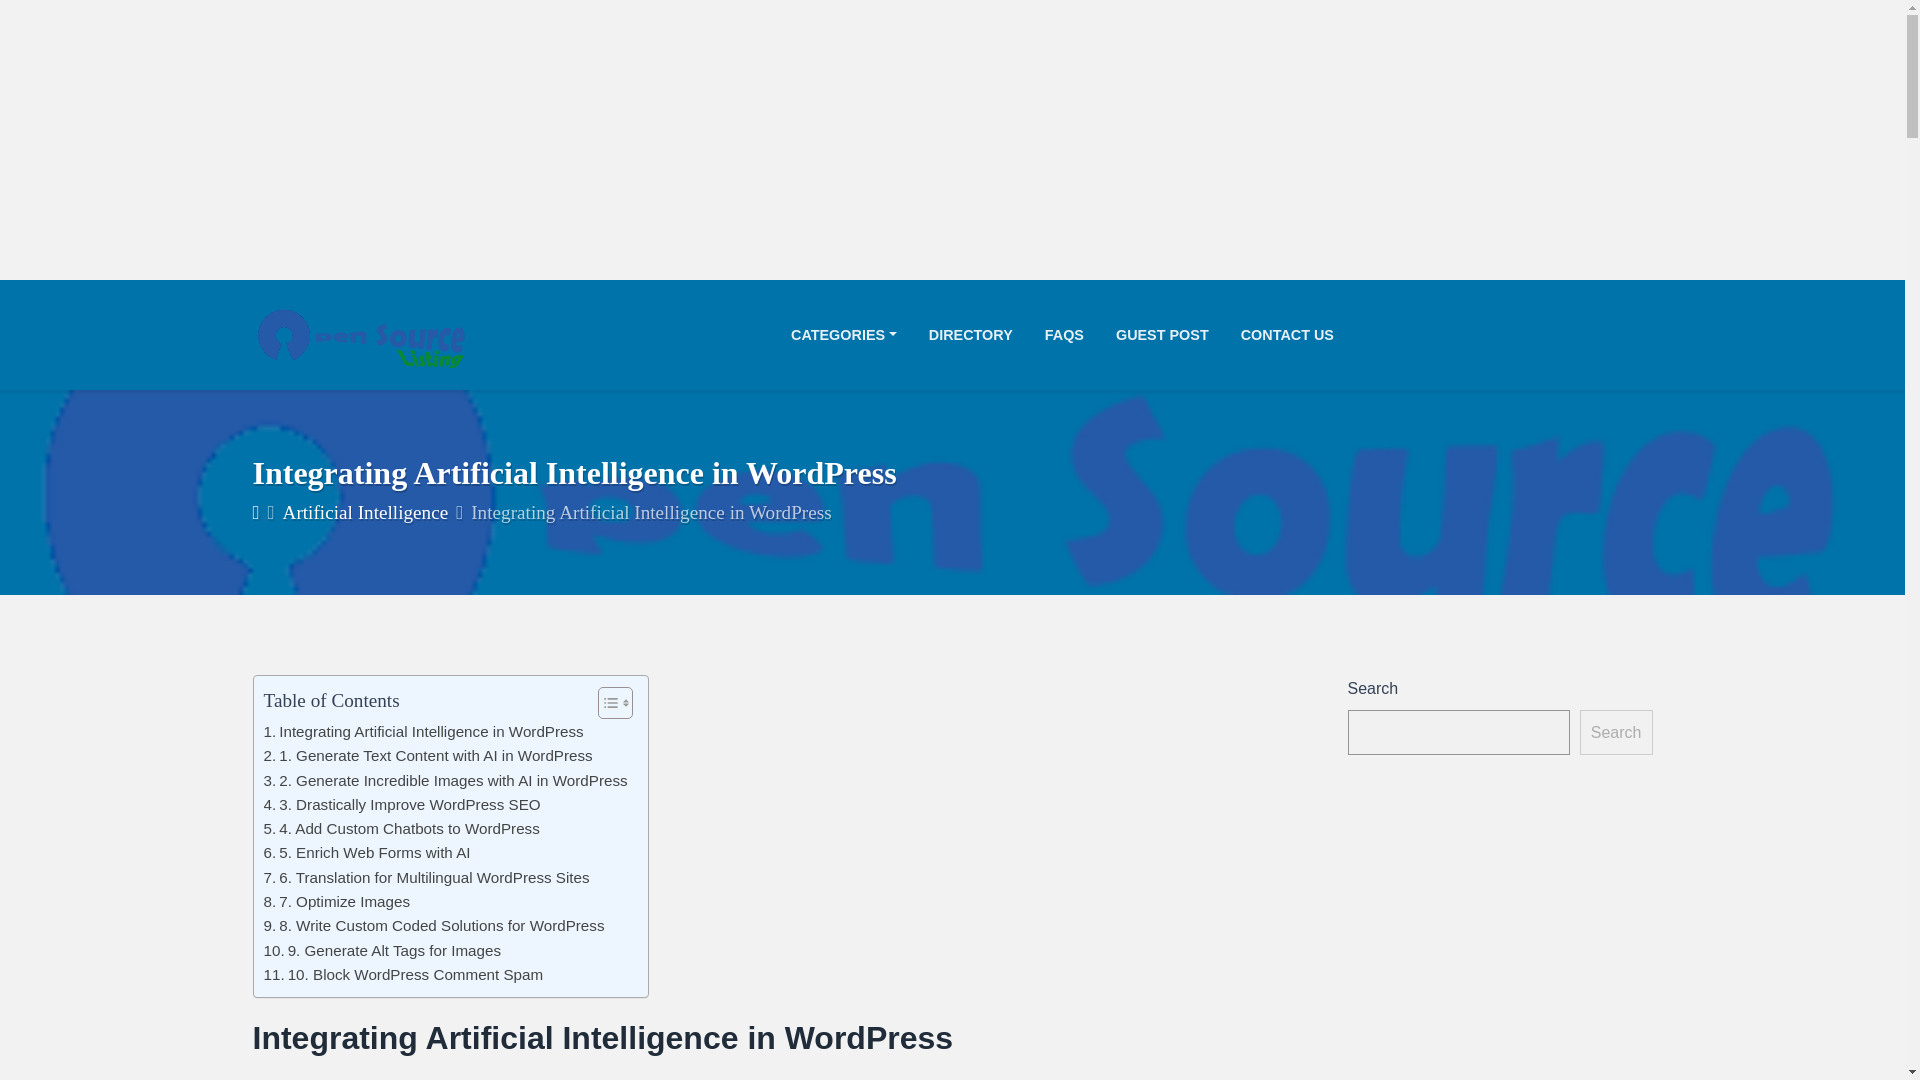 This screenshot has width=1920, height=1080. What do you see at coordinates (852, 335) in the screenshot?
I see `CATEGORIES` at bounding box center [852, 335].